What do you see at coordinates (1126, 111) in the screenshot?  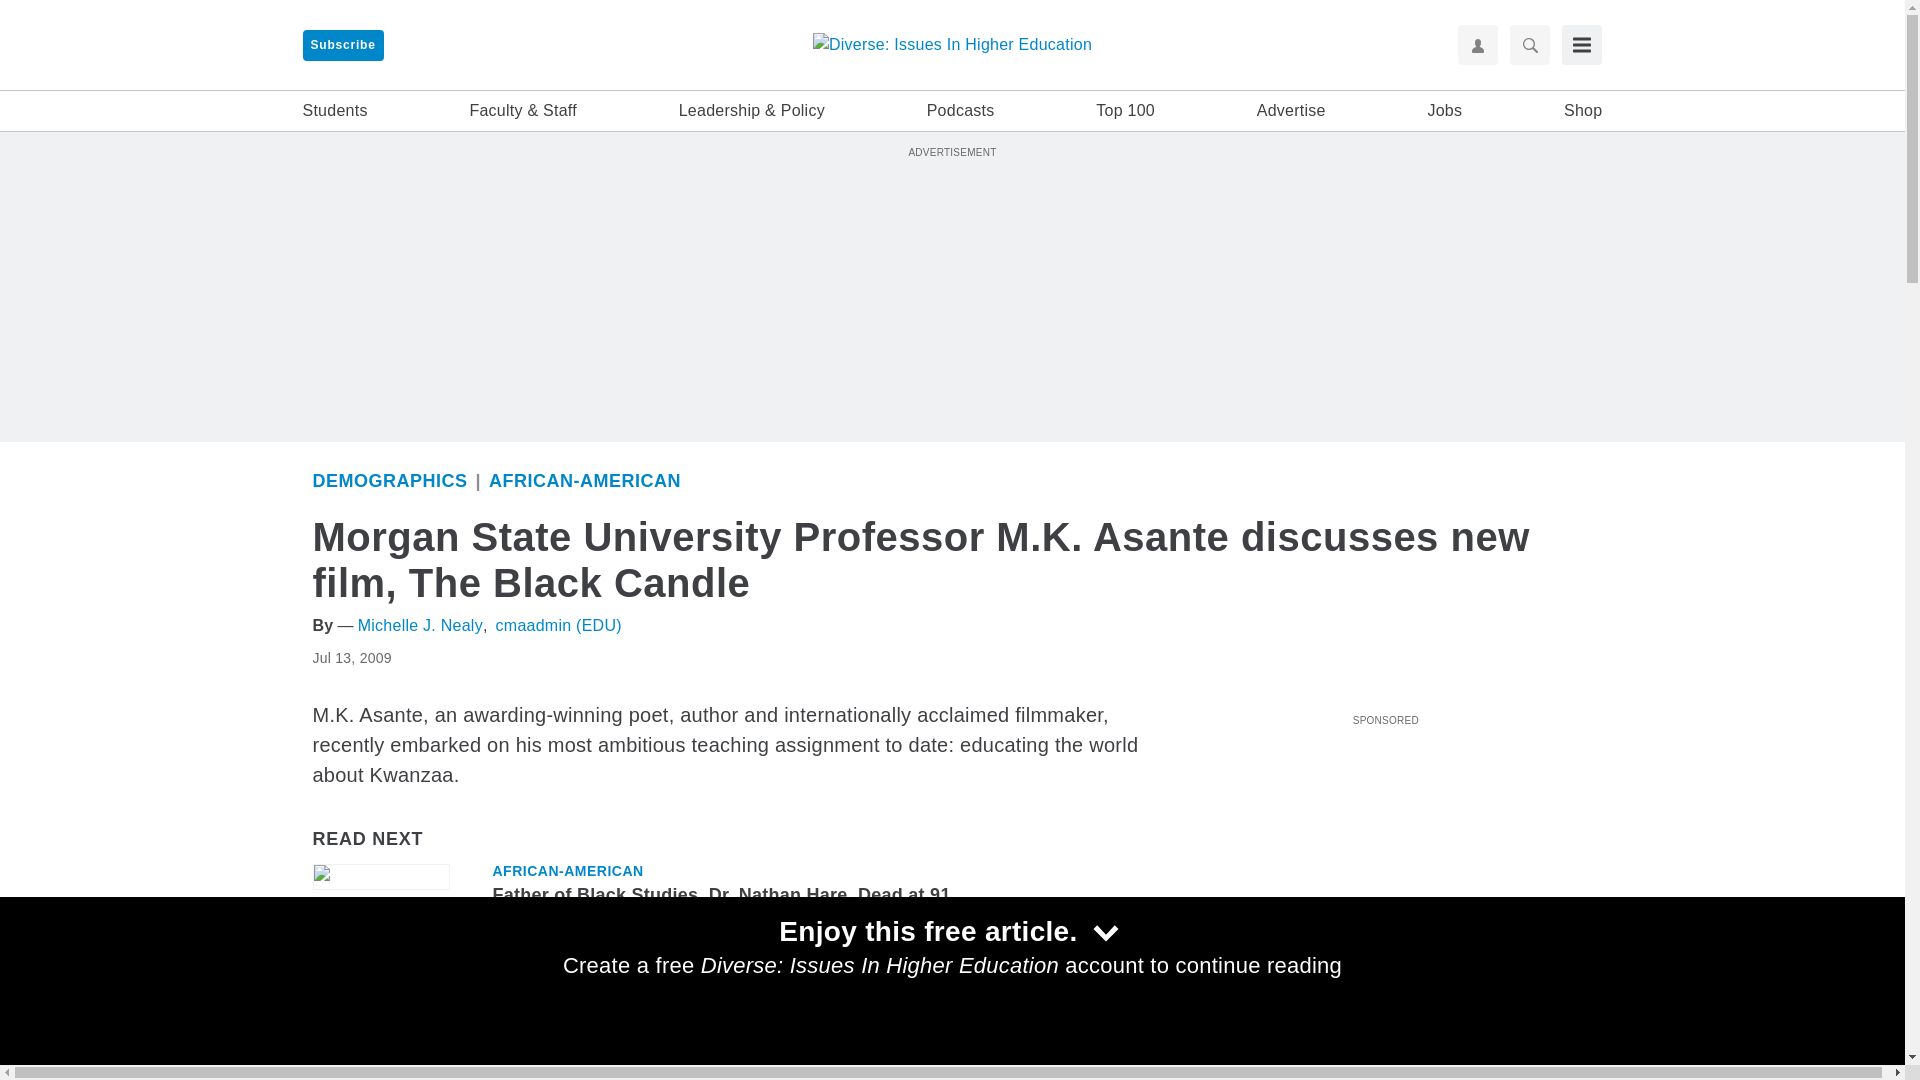 I see `Top 100` at bounding box center [1126, 111].